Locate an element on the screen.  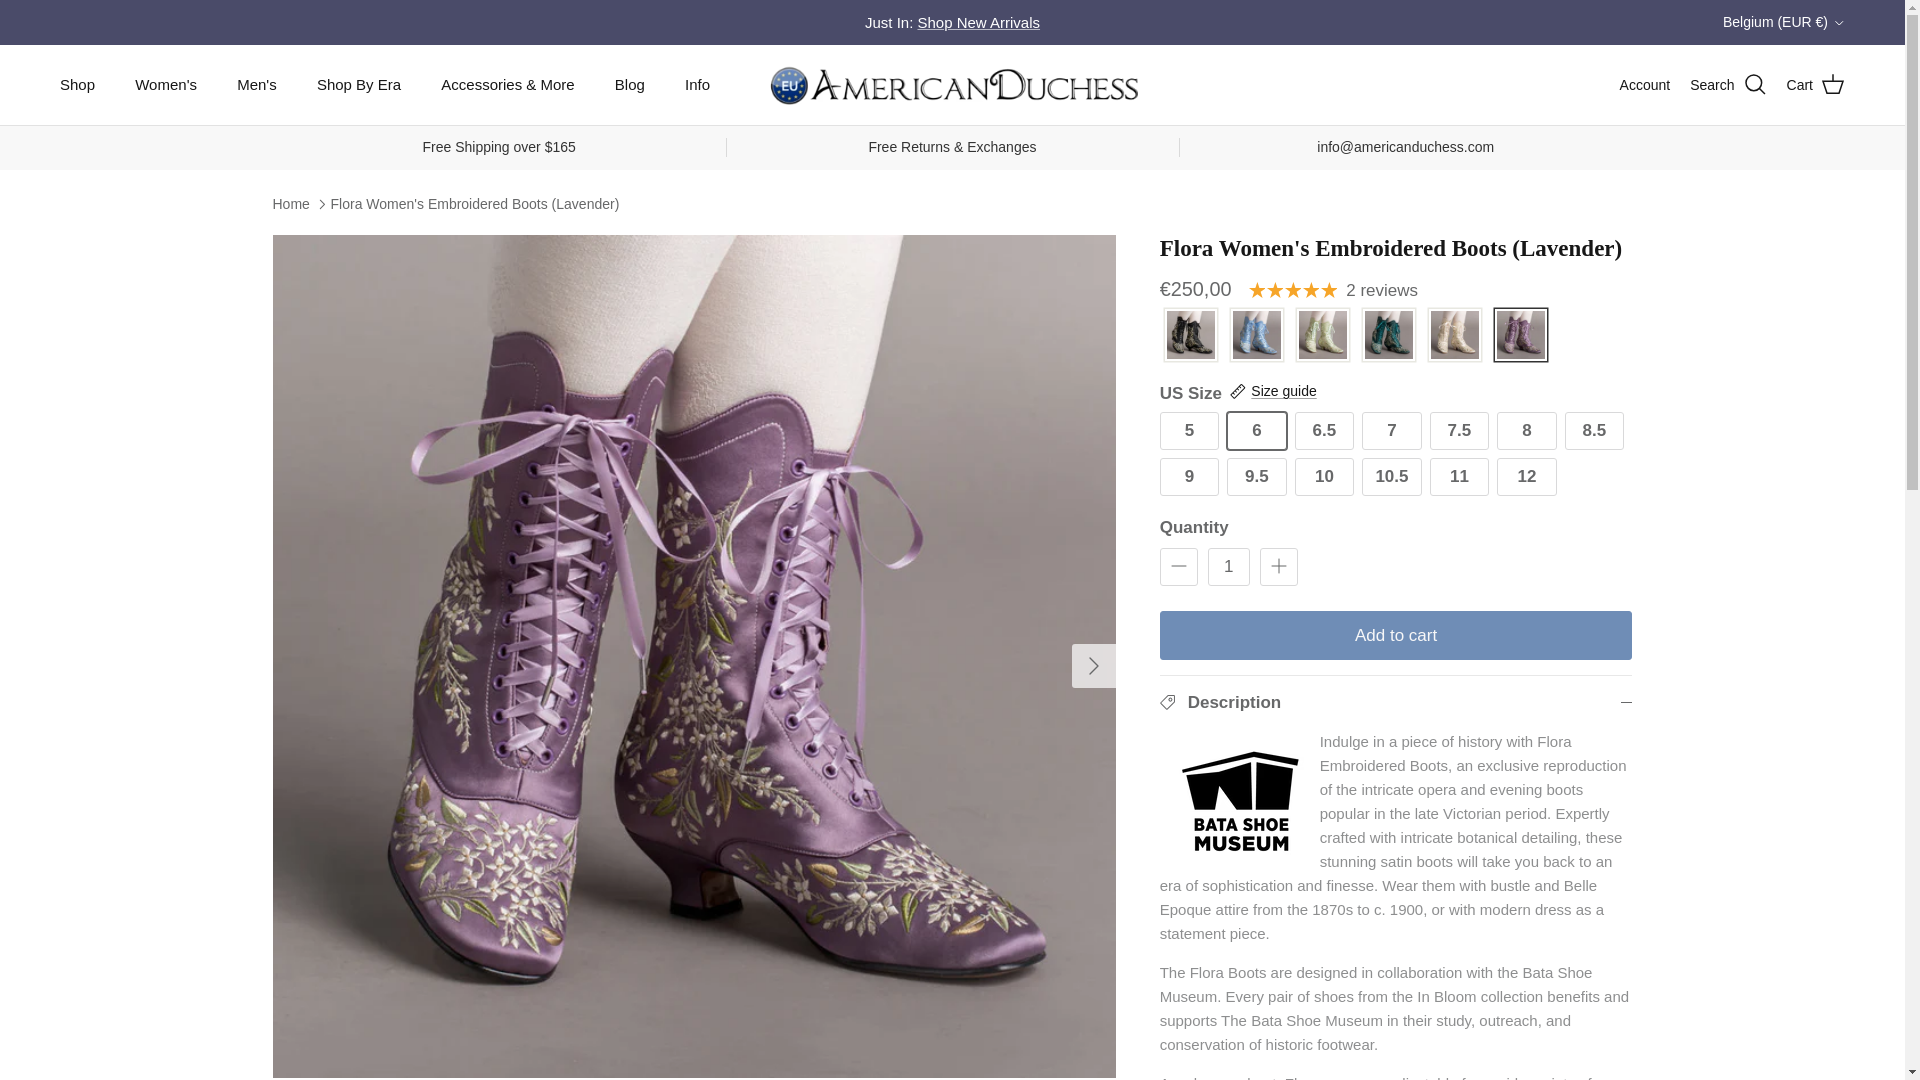
1 is located at coordinates (1228, 566).